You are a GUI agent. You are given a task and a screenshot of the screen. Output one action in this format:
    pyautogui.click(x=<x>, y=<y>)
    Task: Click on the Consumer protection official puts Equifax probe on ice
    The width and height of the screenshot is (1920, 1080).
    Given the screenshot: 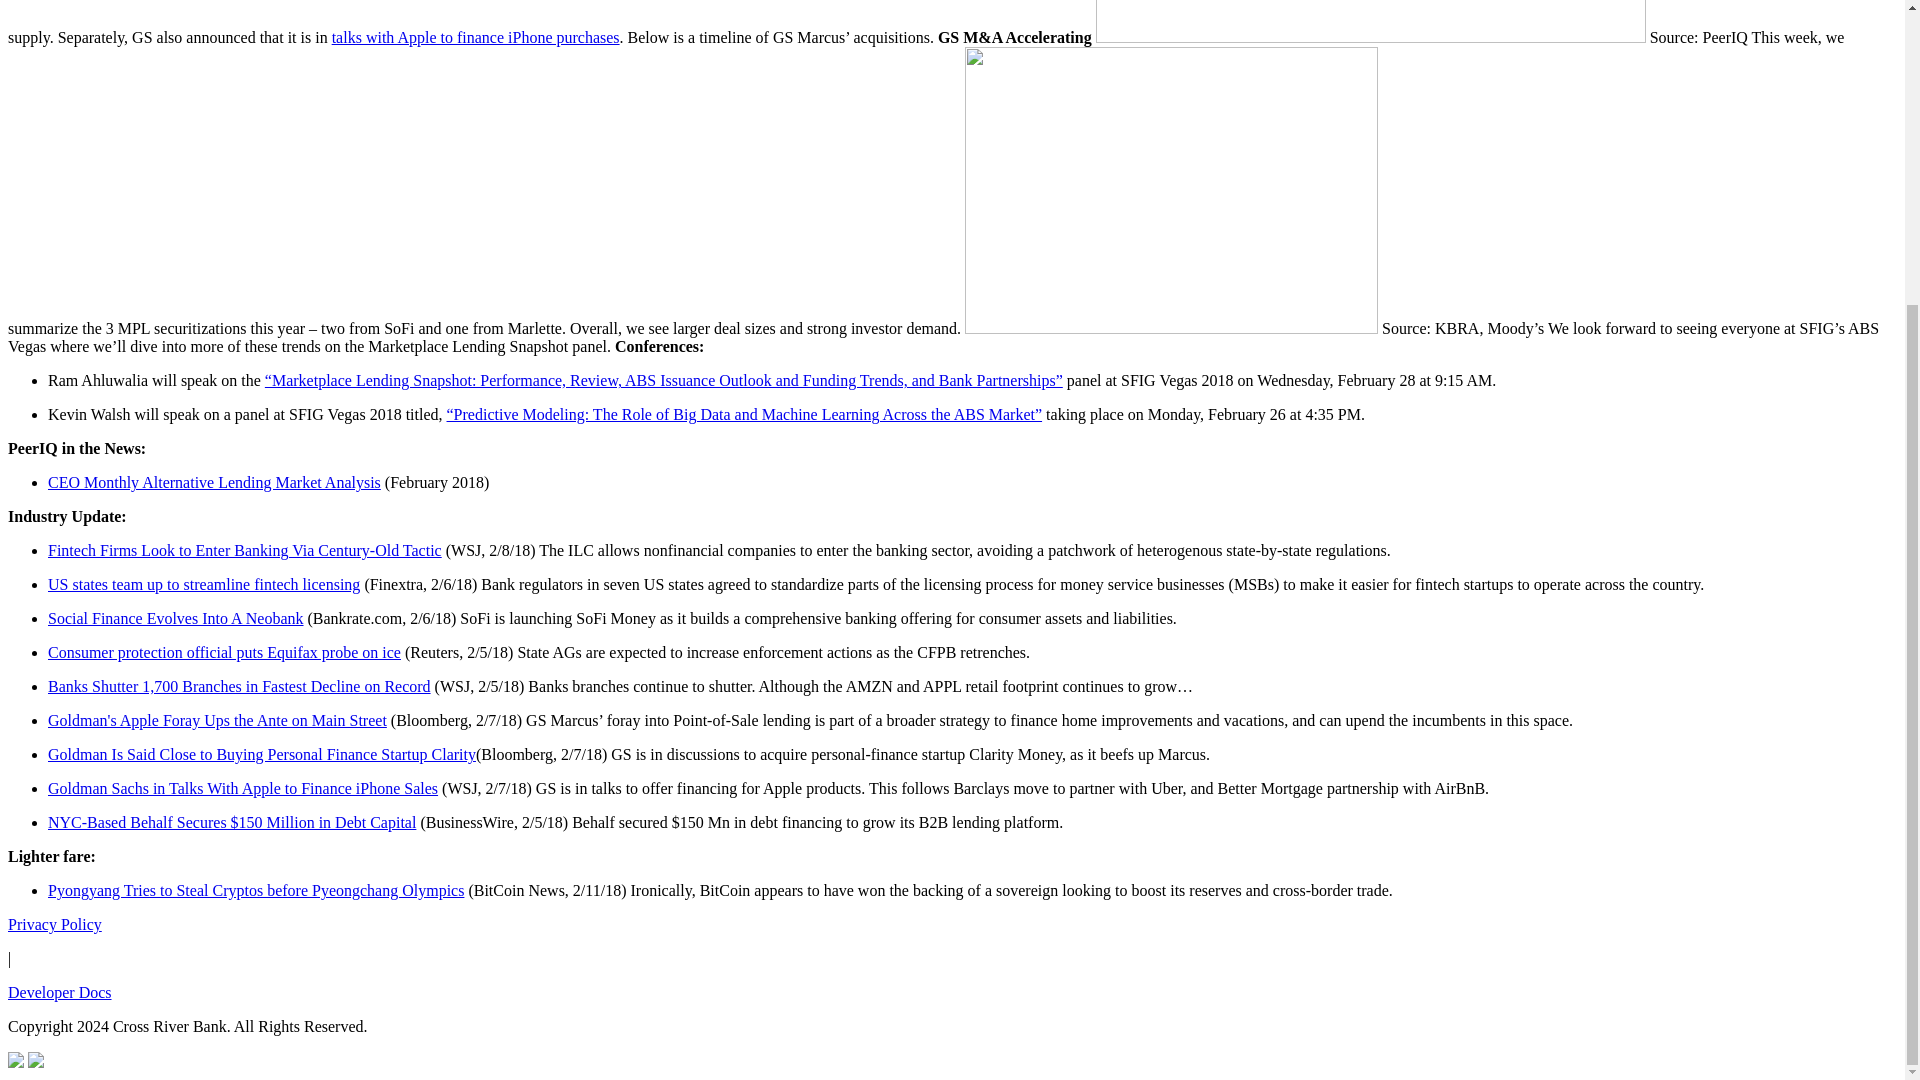 What is the action you would take?
    pyautogui.click(x=224, y=652)
    